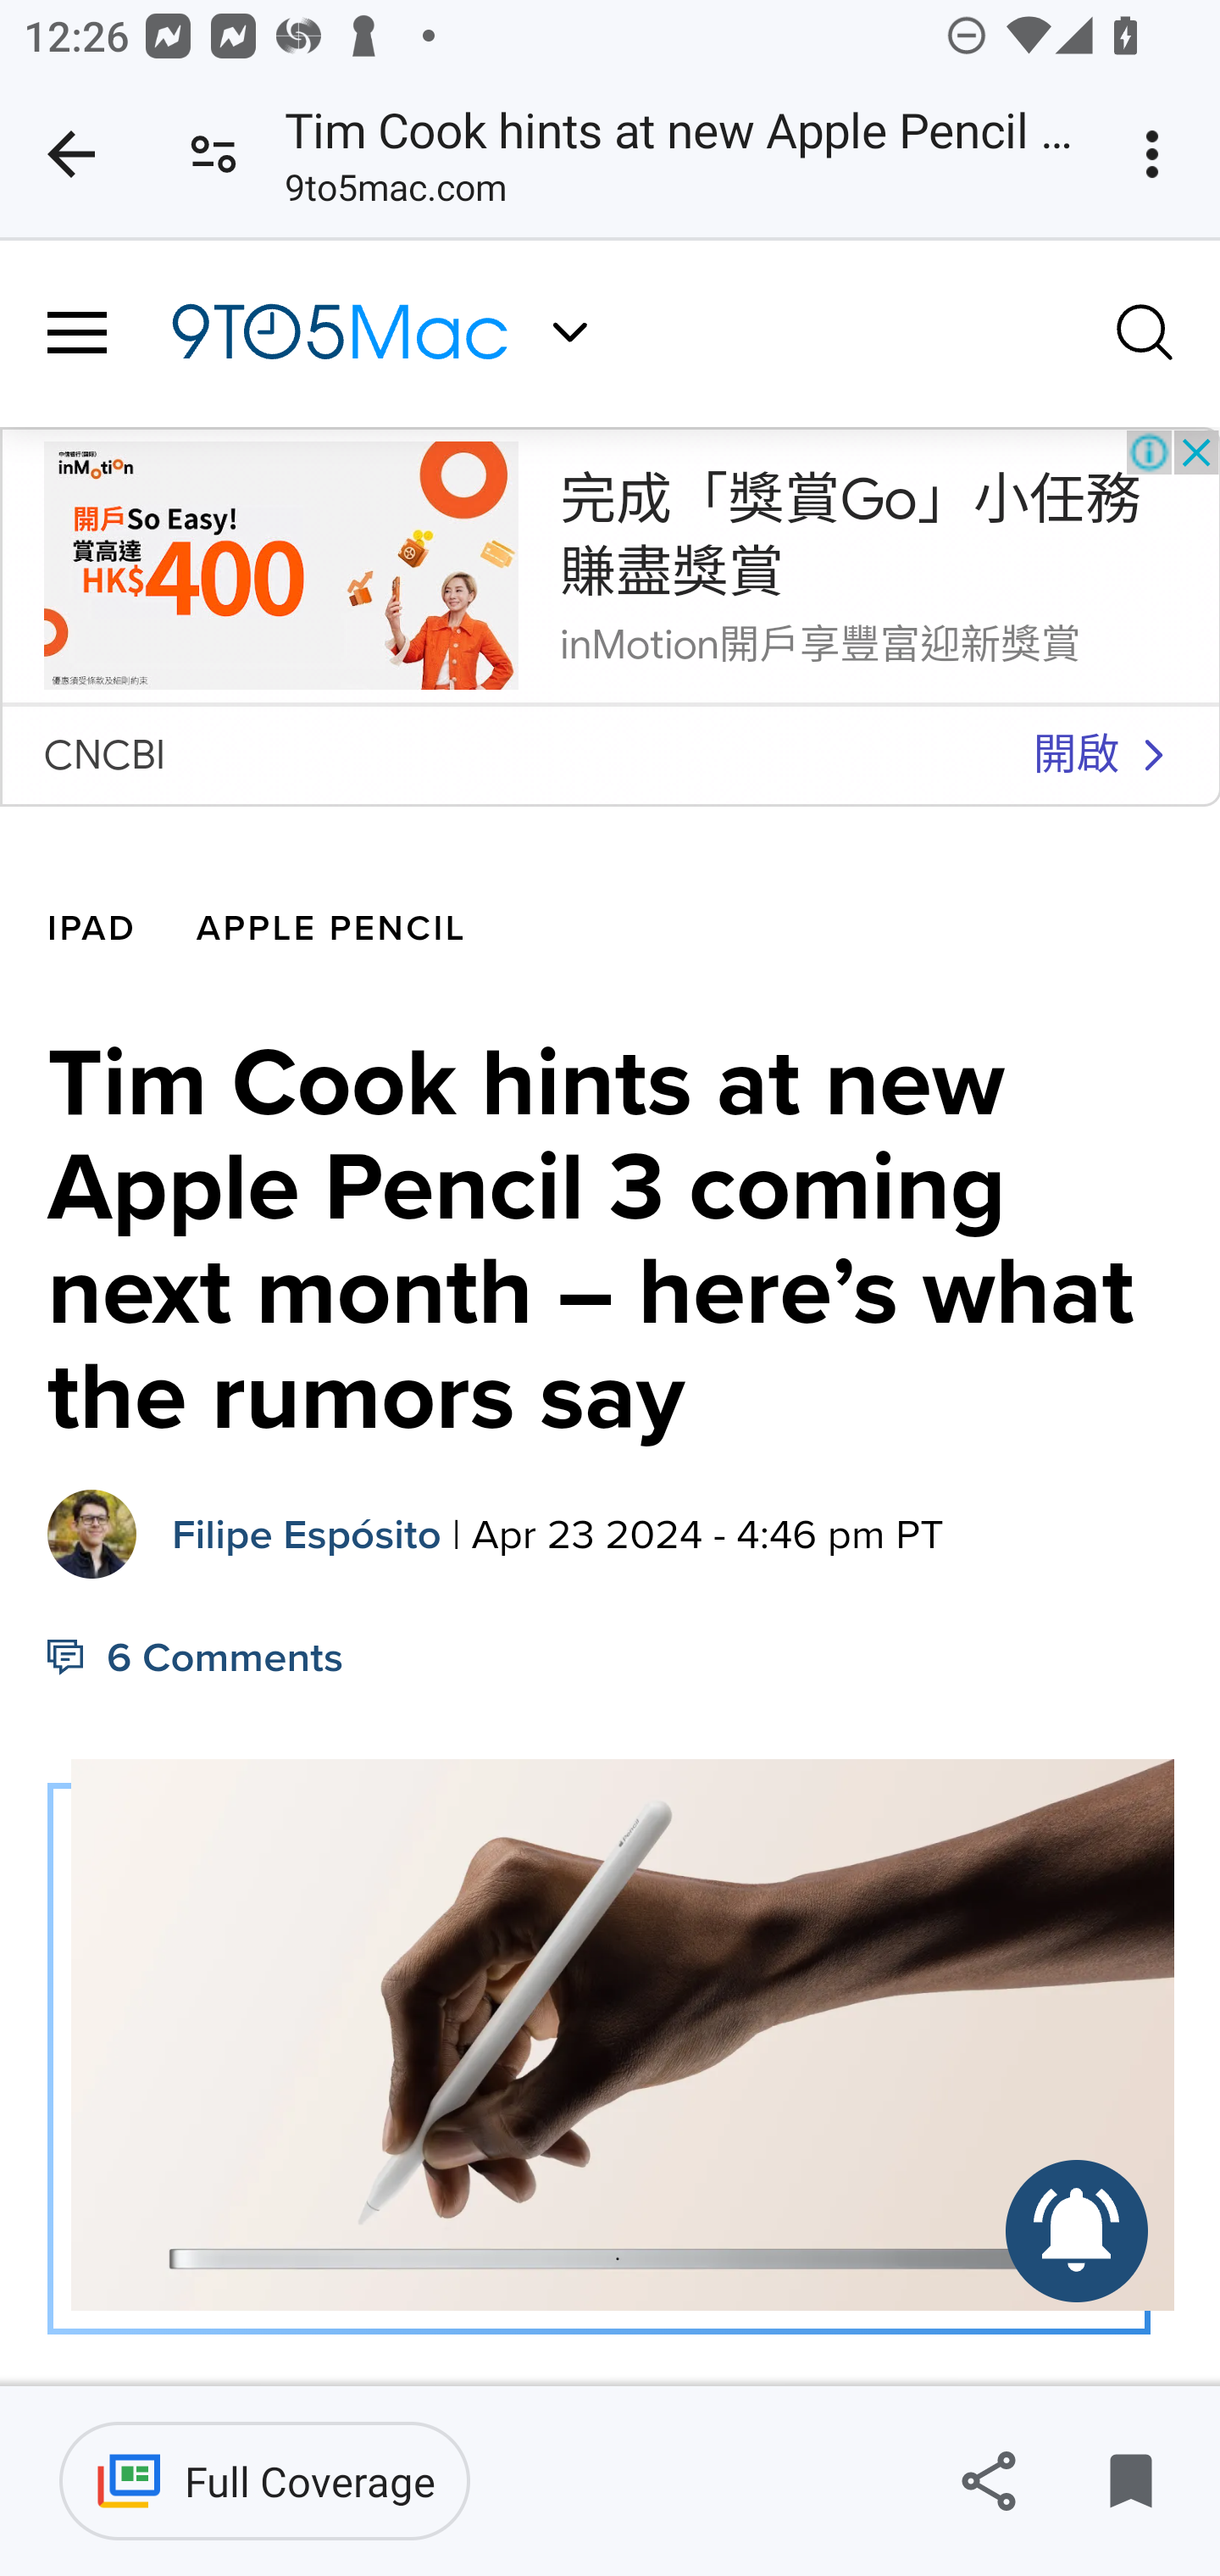  What do you see at coordinates (197, 1657) in the screenshot?
I see `6 Comments` at bounding box center [197, 1657].